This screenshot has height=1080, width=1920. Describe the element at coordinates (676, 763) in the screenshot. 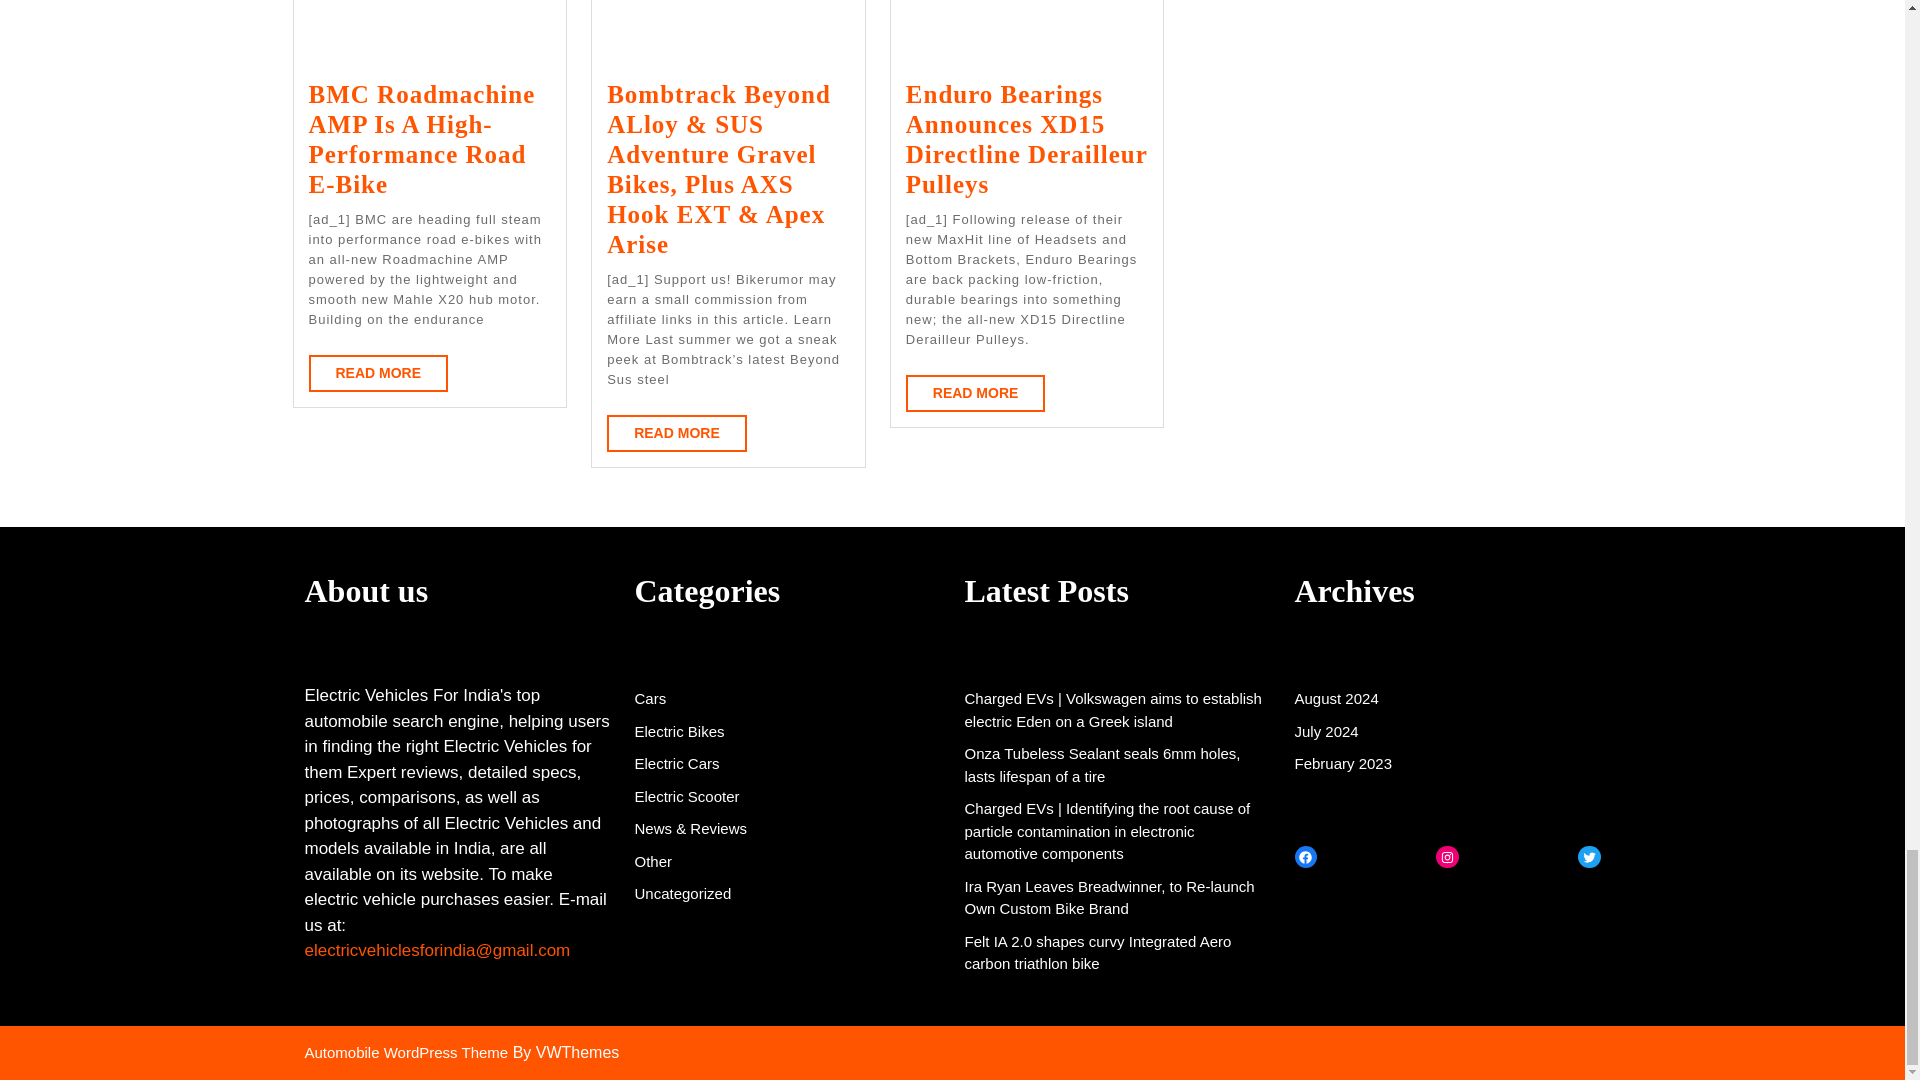

I see `Electric Bikes` at that location.